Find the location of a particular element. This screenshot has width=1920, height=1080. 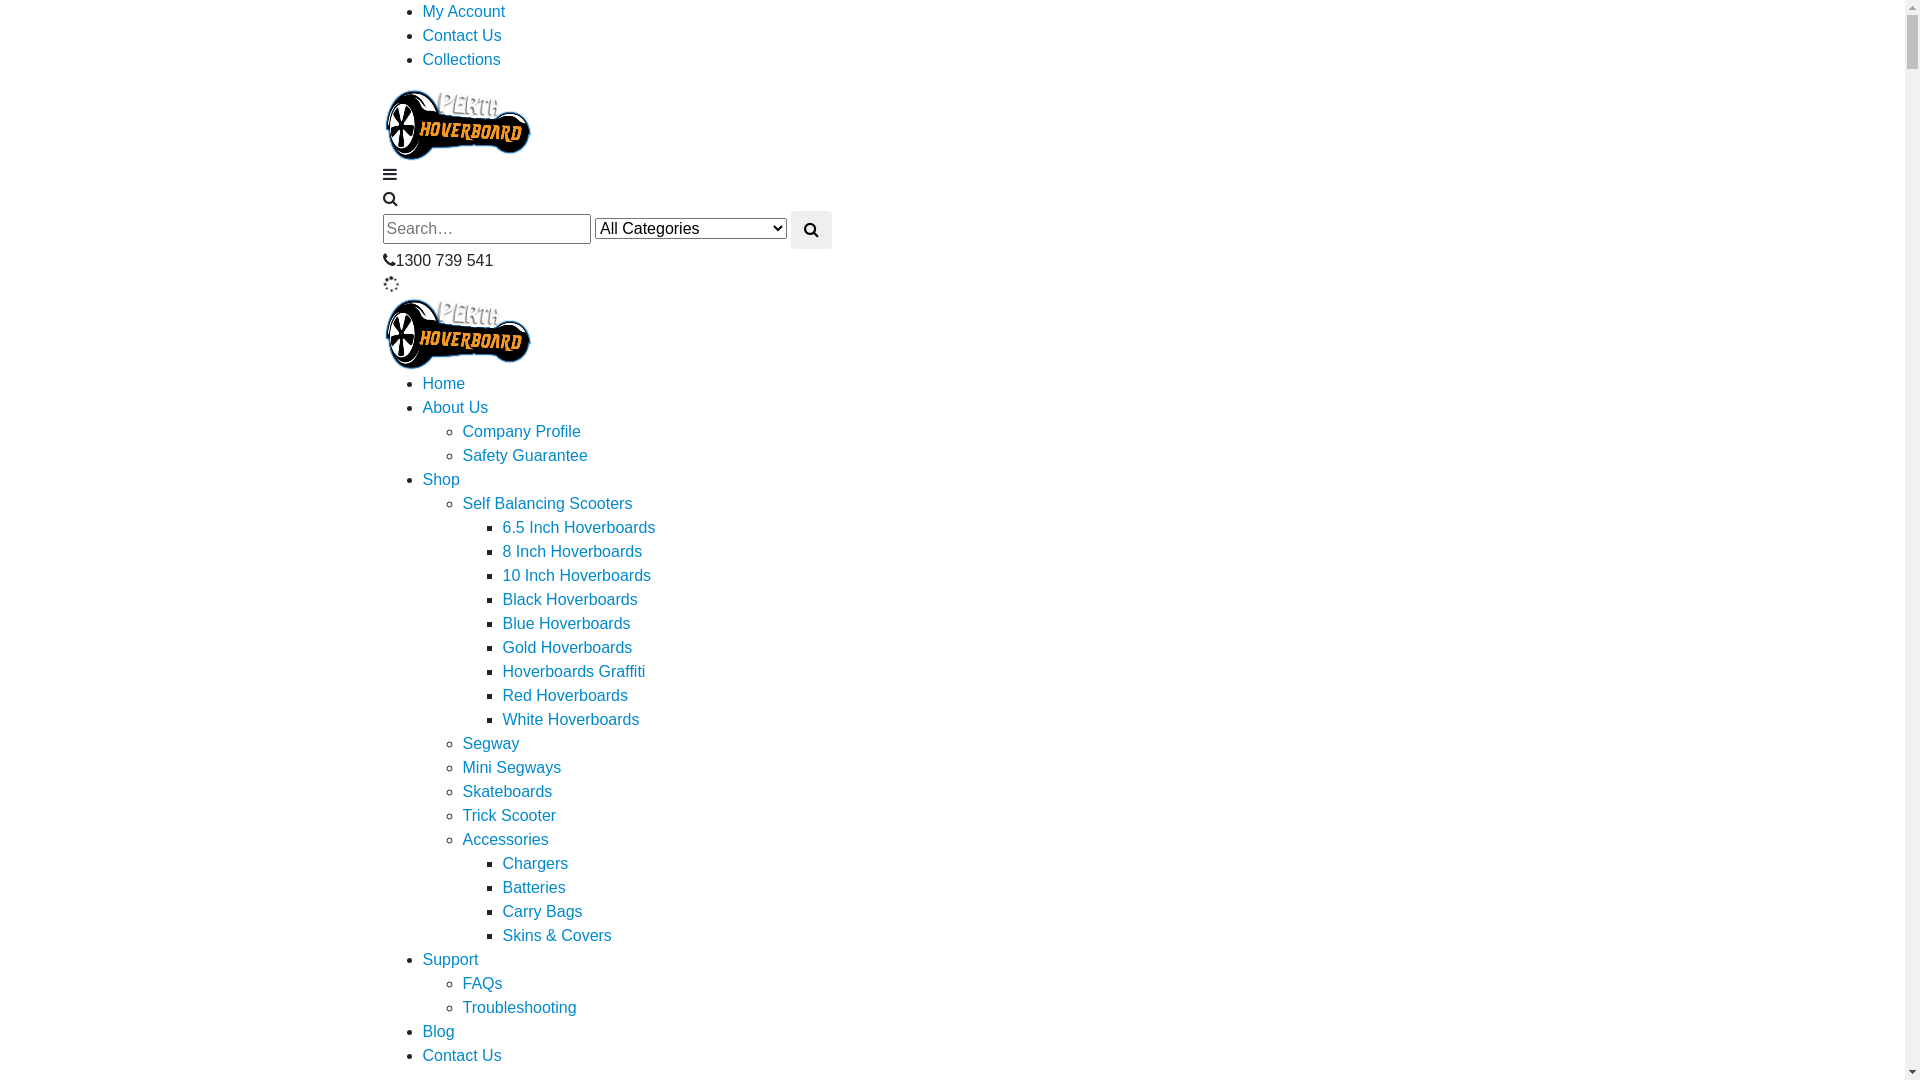

Shop is located at coordinates (440, 480).